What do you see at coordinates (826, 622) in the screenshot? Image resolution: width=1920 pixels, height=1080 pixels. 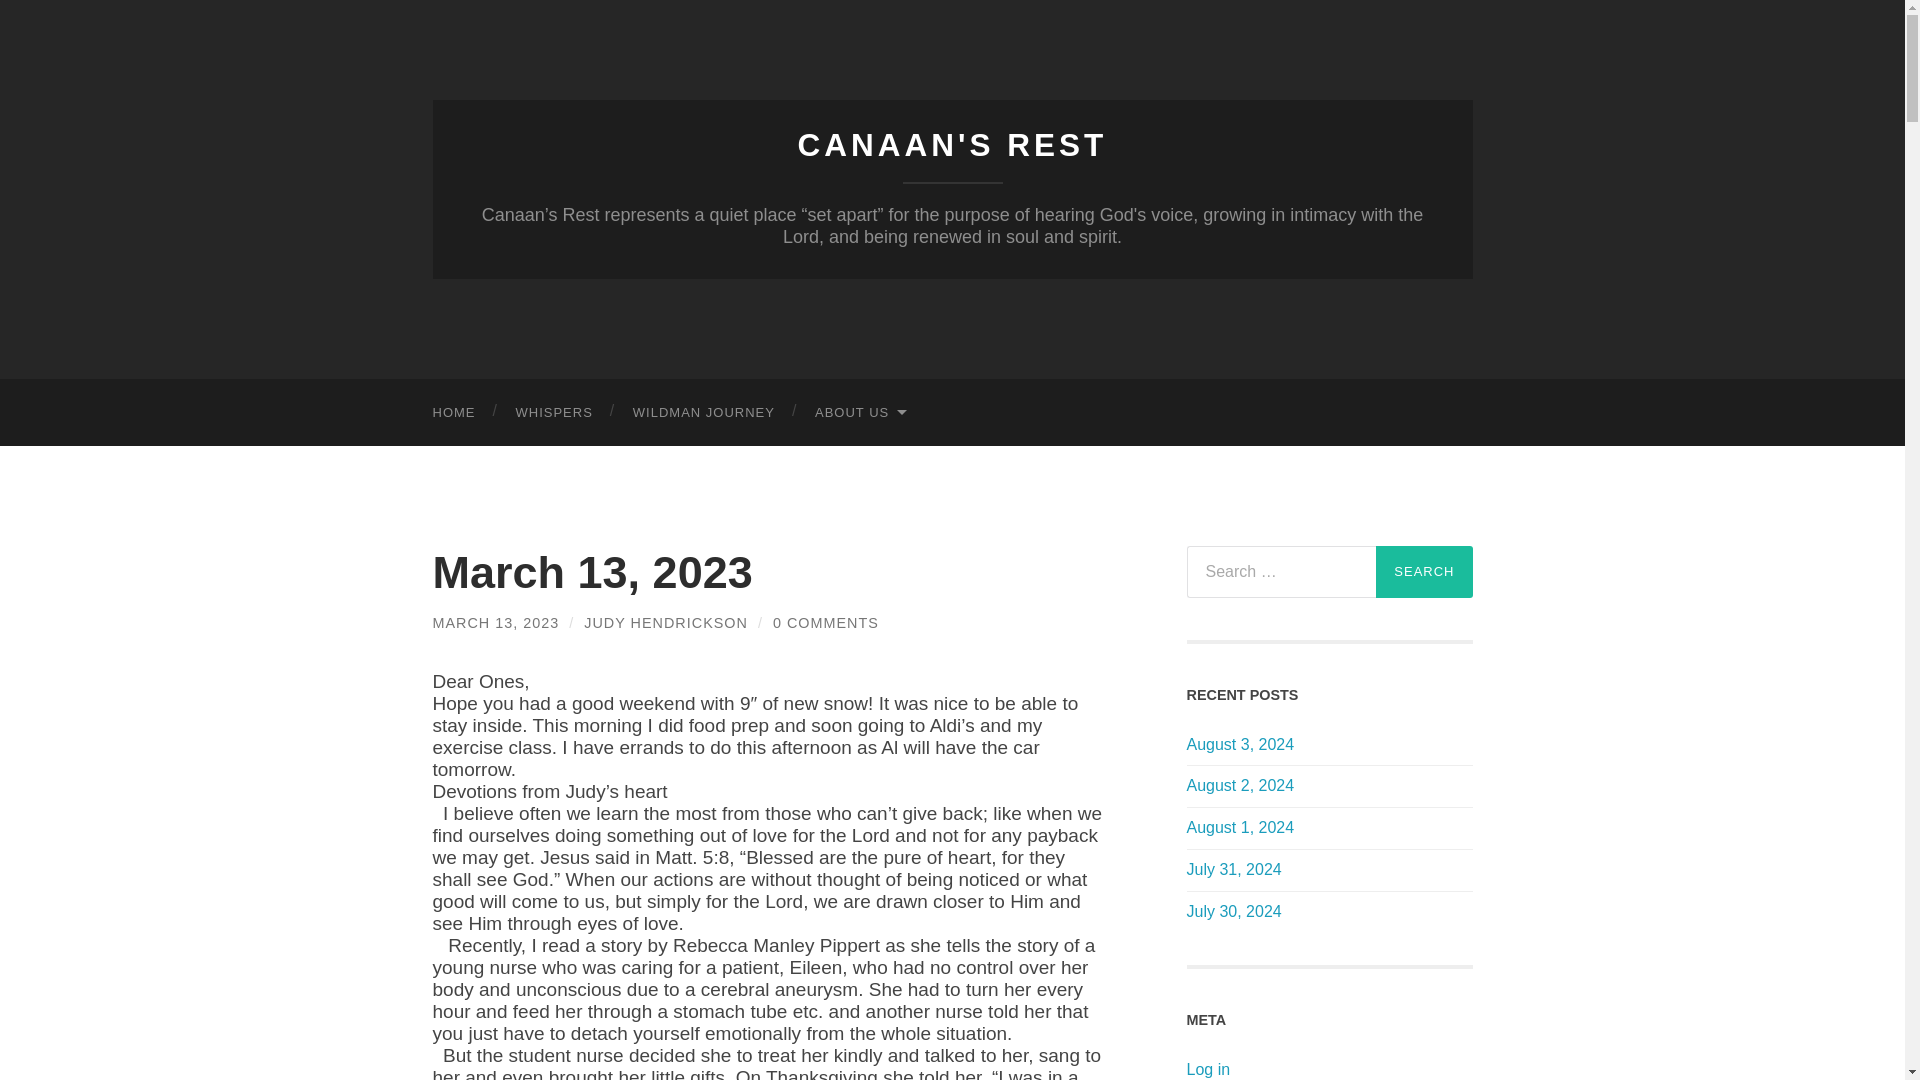 I see `0 COMMENTS` at bounding box center [826, 622].